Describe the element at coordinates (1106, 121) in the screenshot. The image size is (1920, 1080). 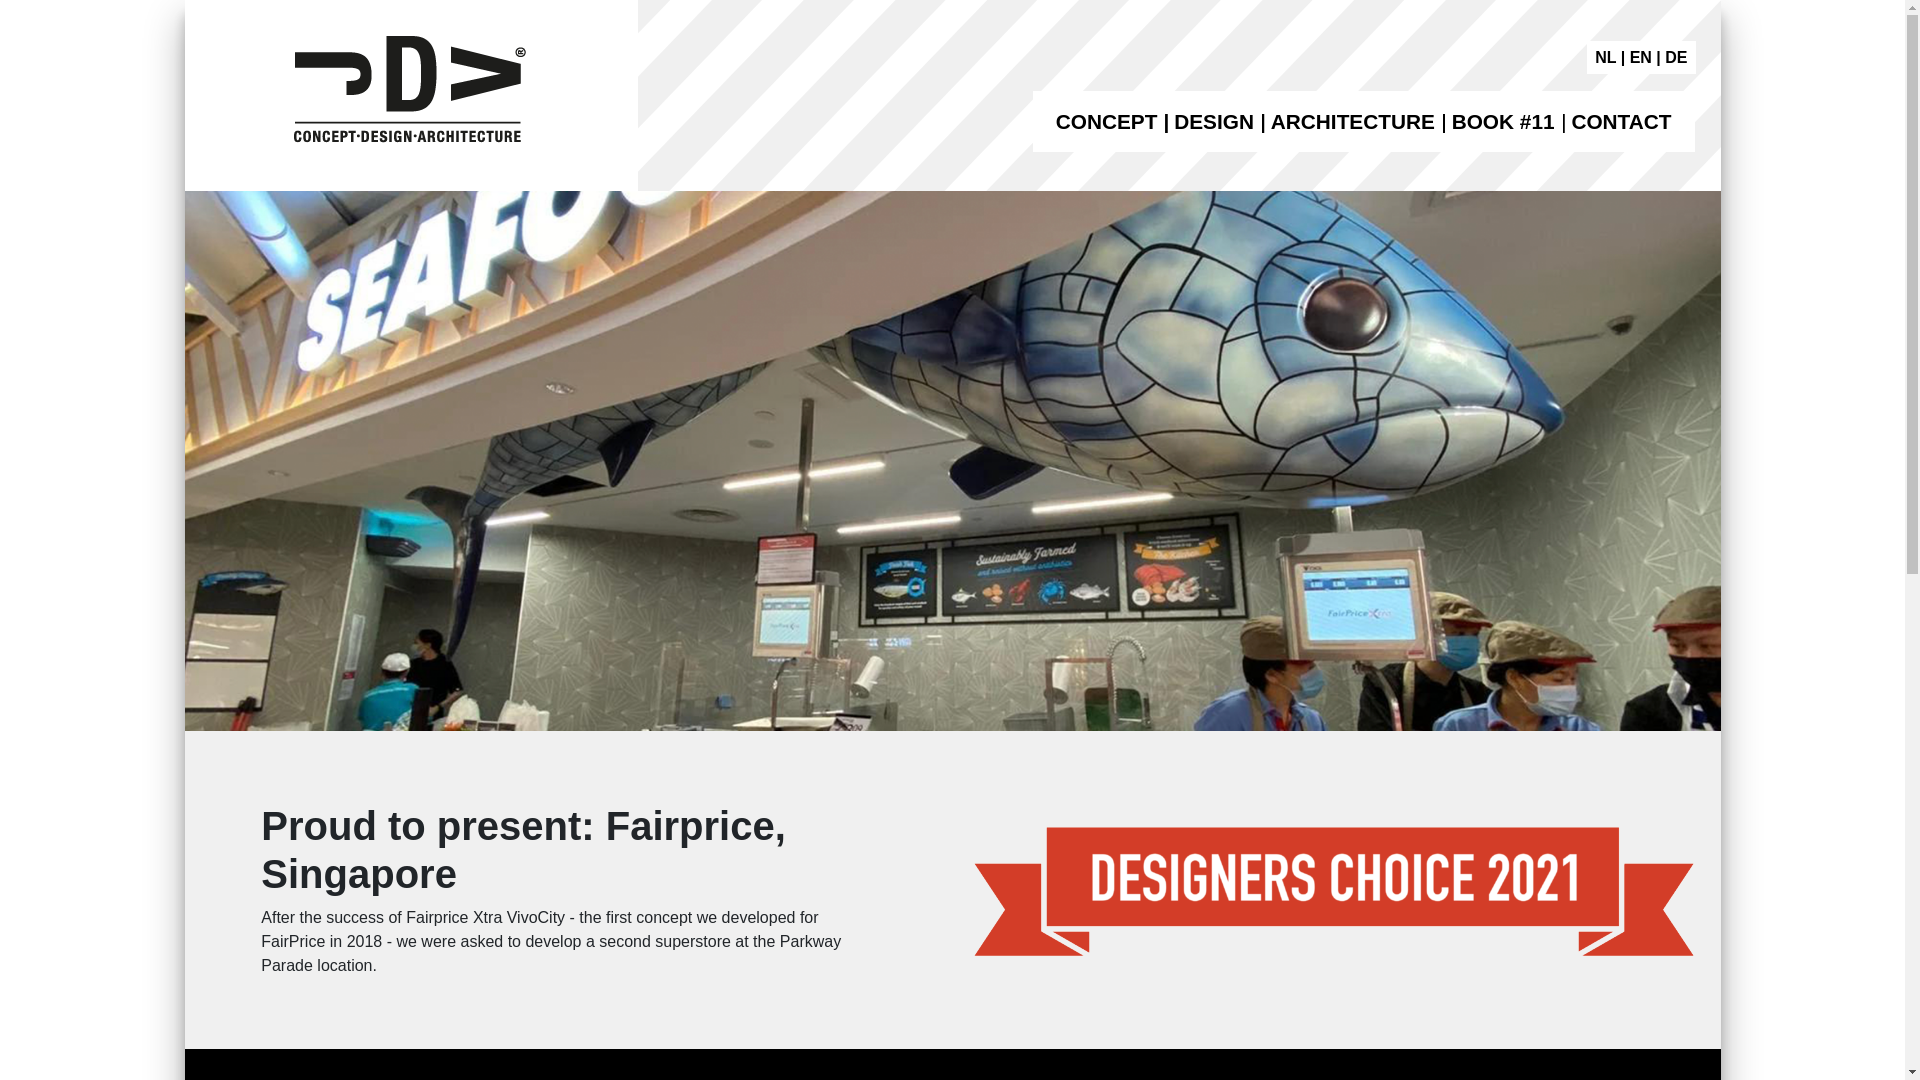
I see `CONCEPT` at that location.